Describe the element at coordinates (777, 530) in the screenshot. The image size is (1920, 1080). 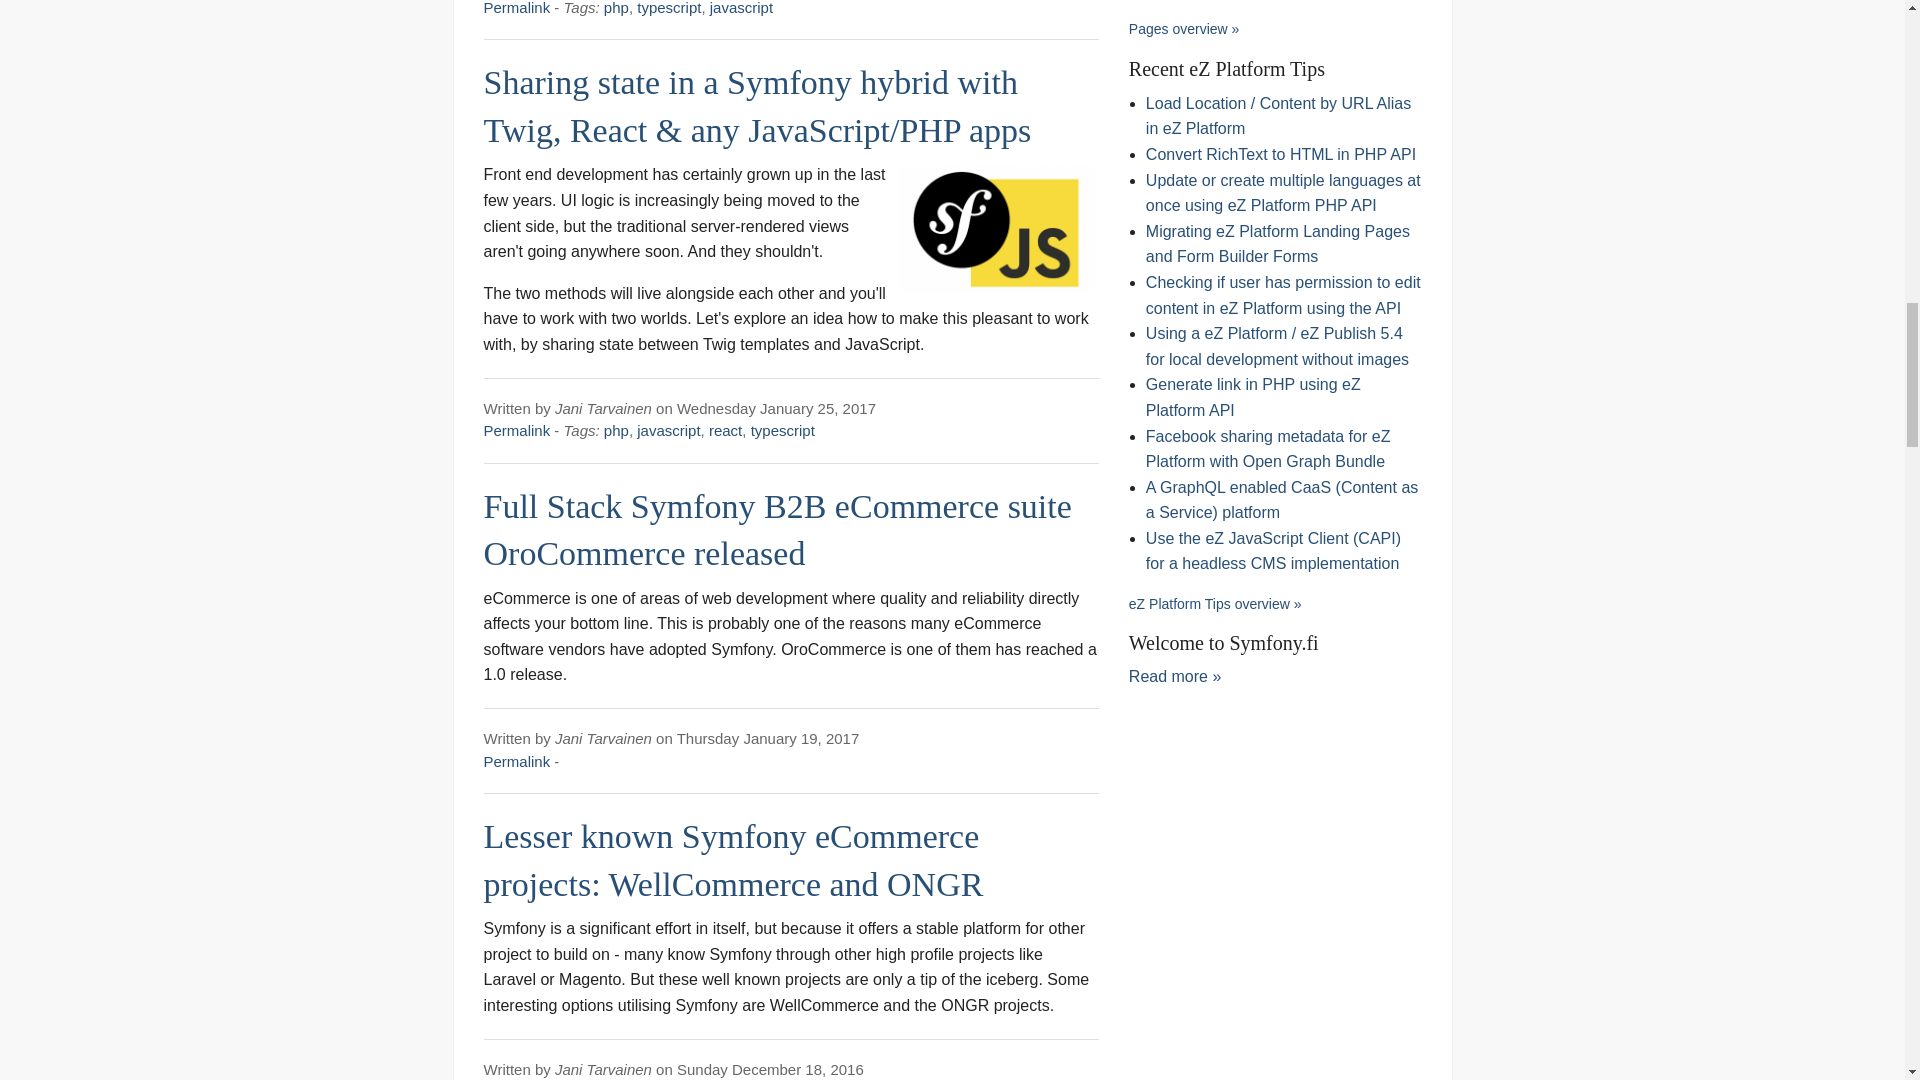
I see `Full Stack Symfony B2B eCommerce suite OroCommerce released` at that location.